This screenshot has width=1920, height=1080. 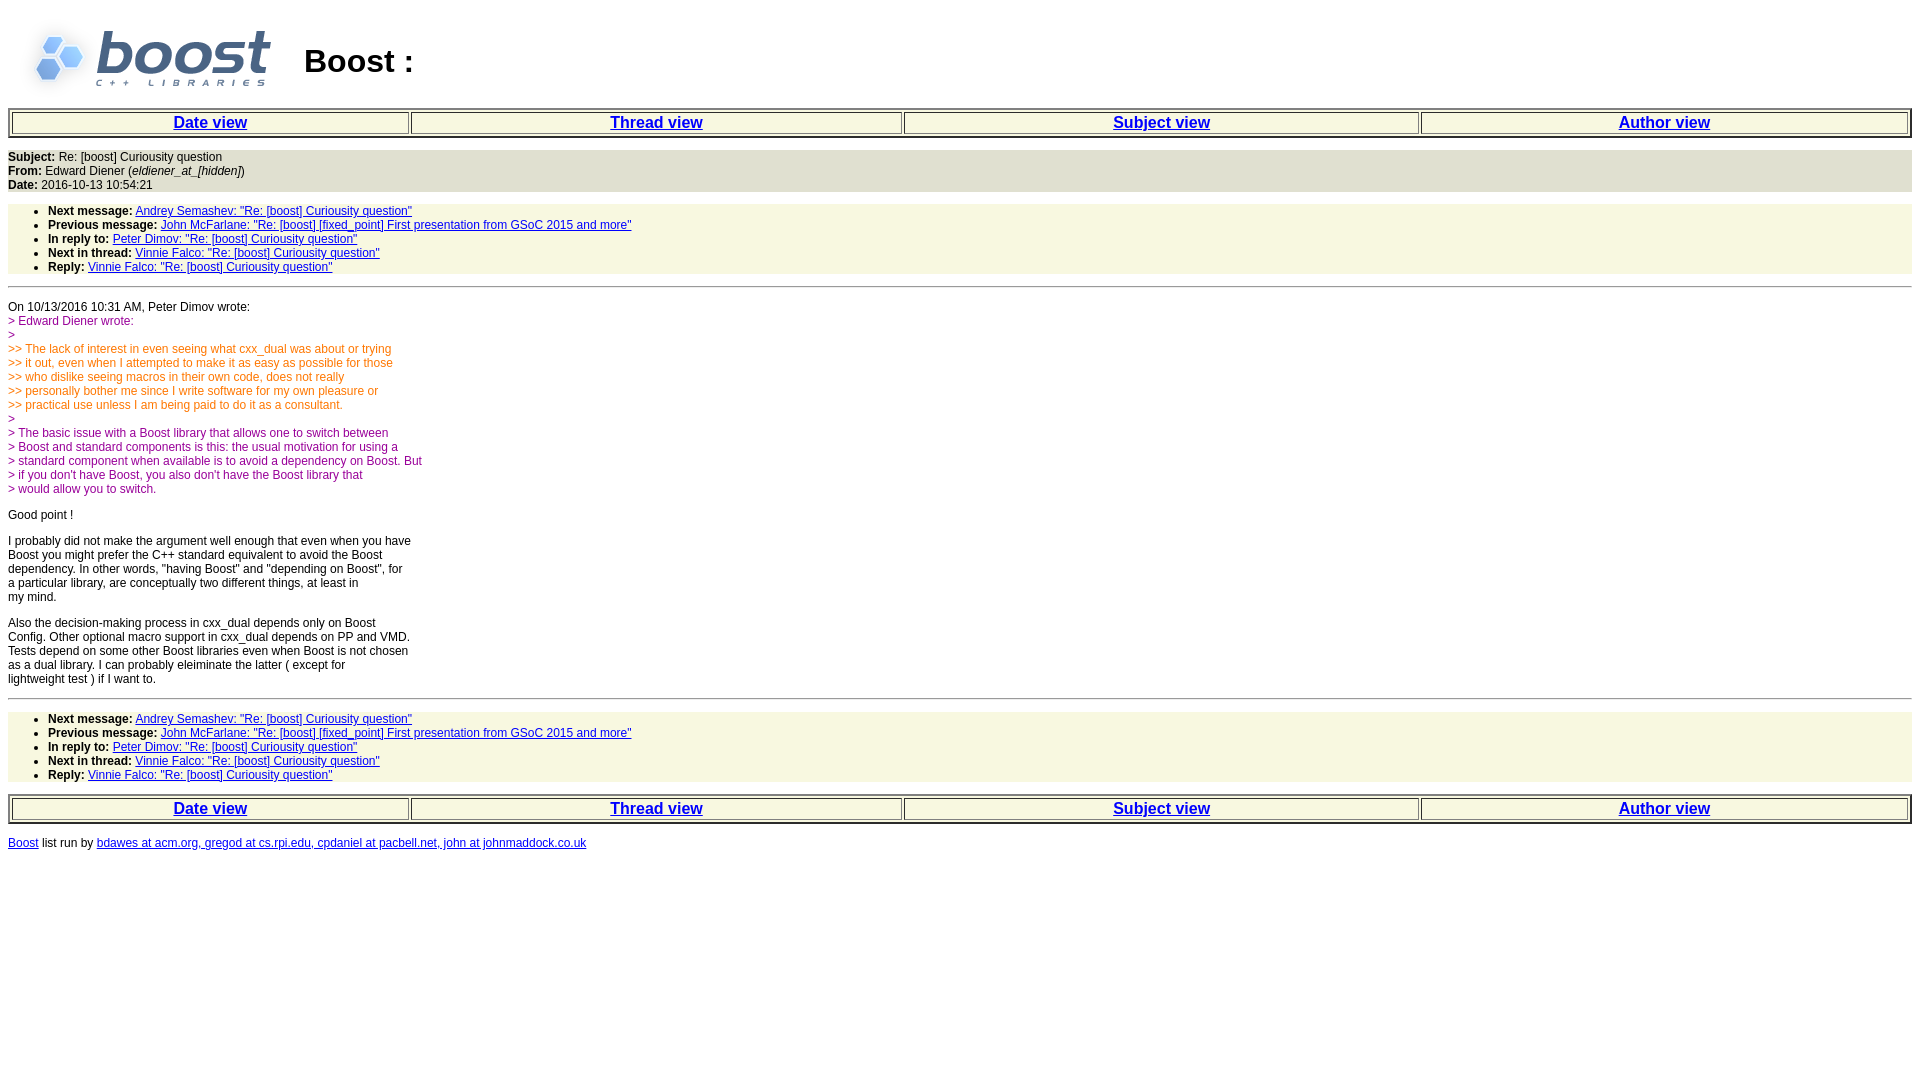 I want to click on Date view, so click(x=210, y=122).